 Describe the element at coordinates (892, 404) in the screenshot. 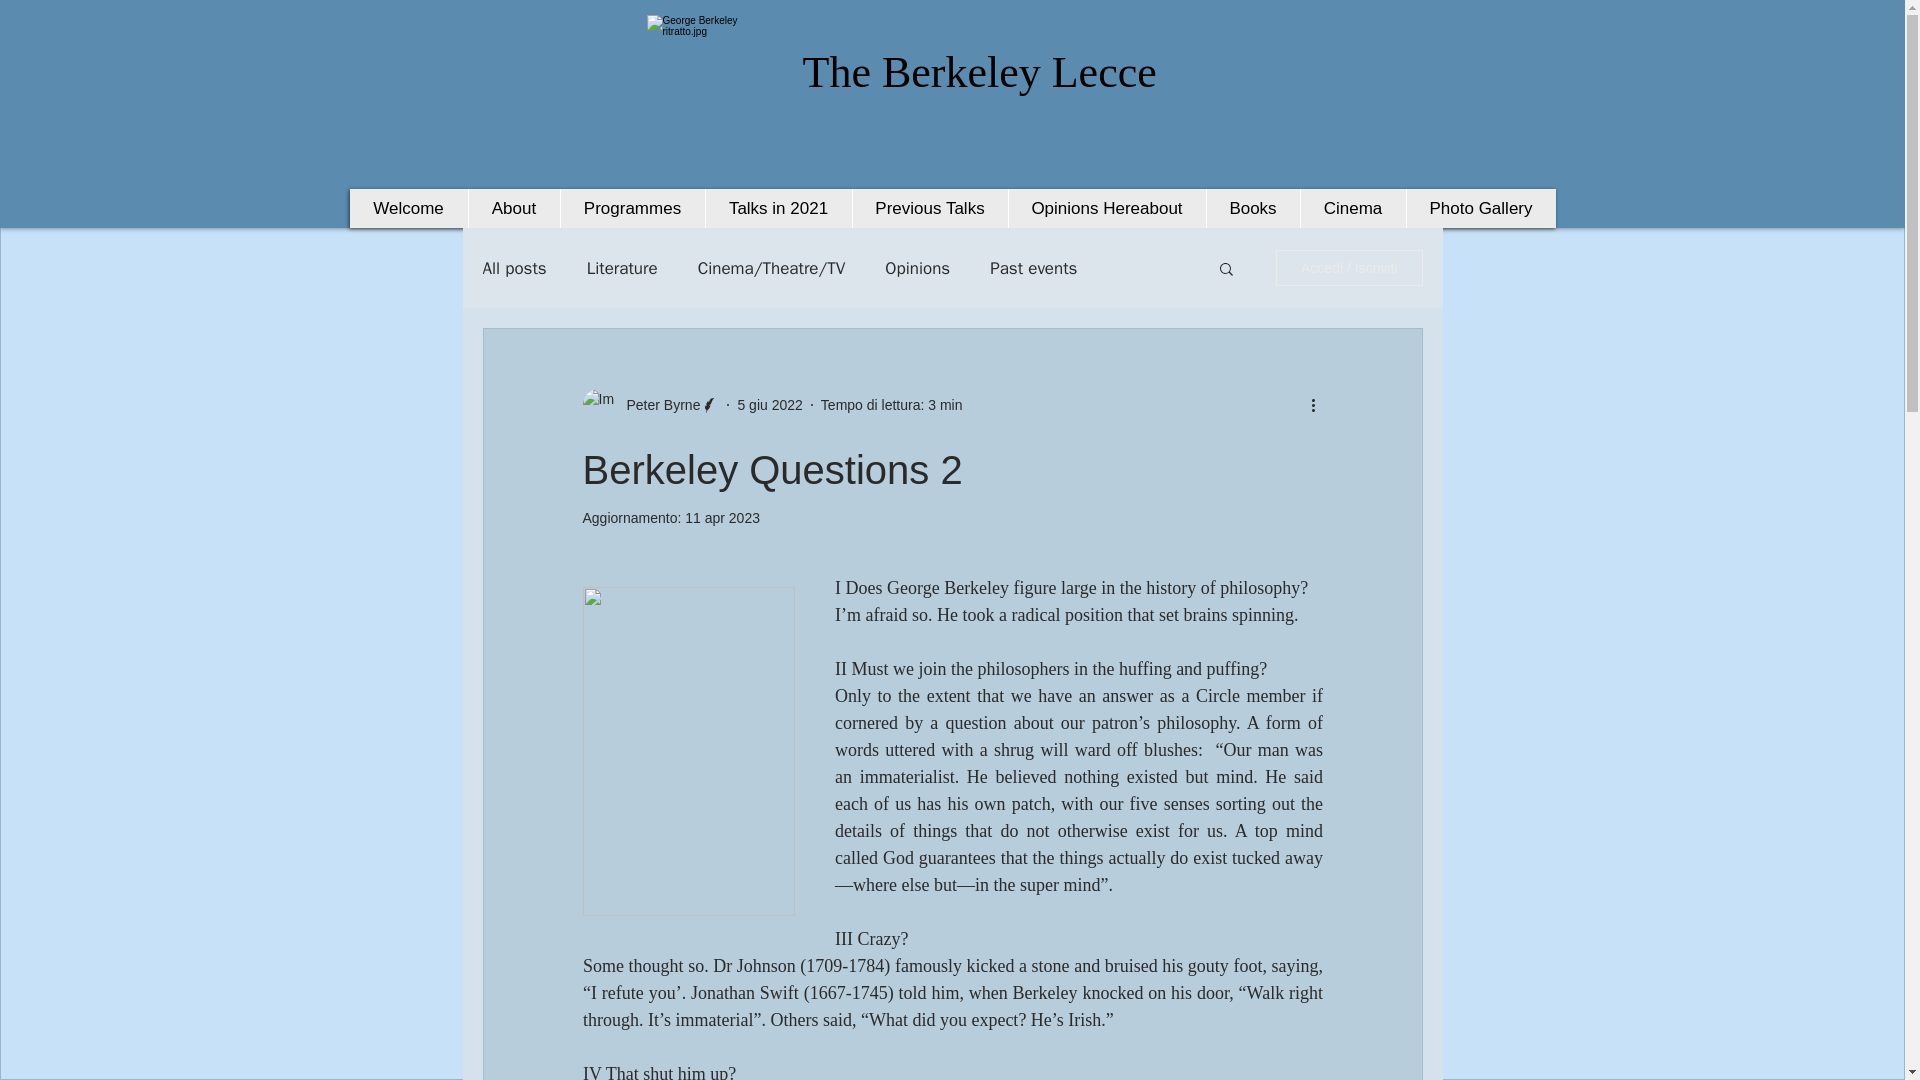

I see `Tempo di lettura: 3 min` at that location.